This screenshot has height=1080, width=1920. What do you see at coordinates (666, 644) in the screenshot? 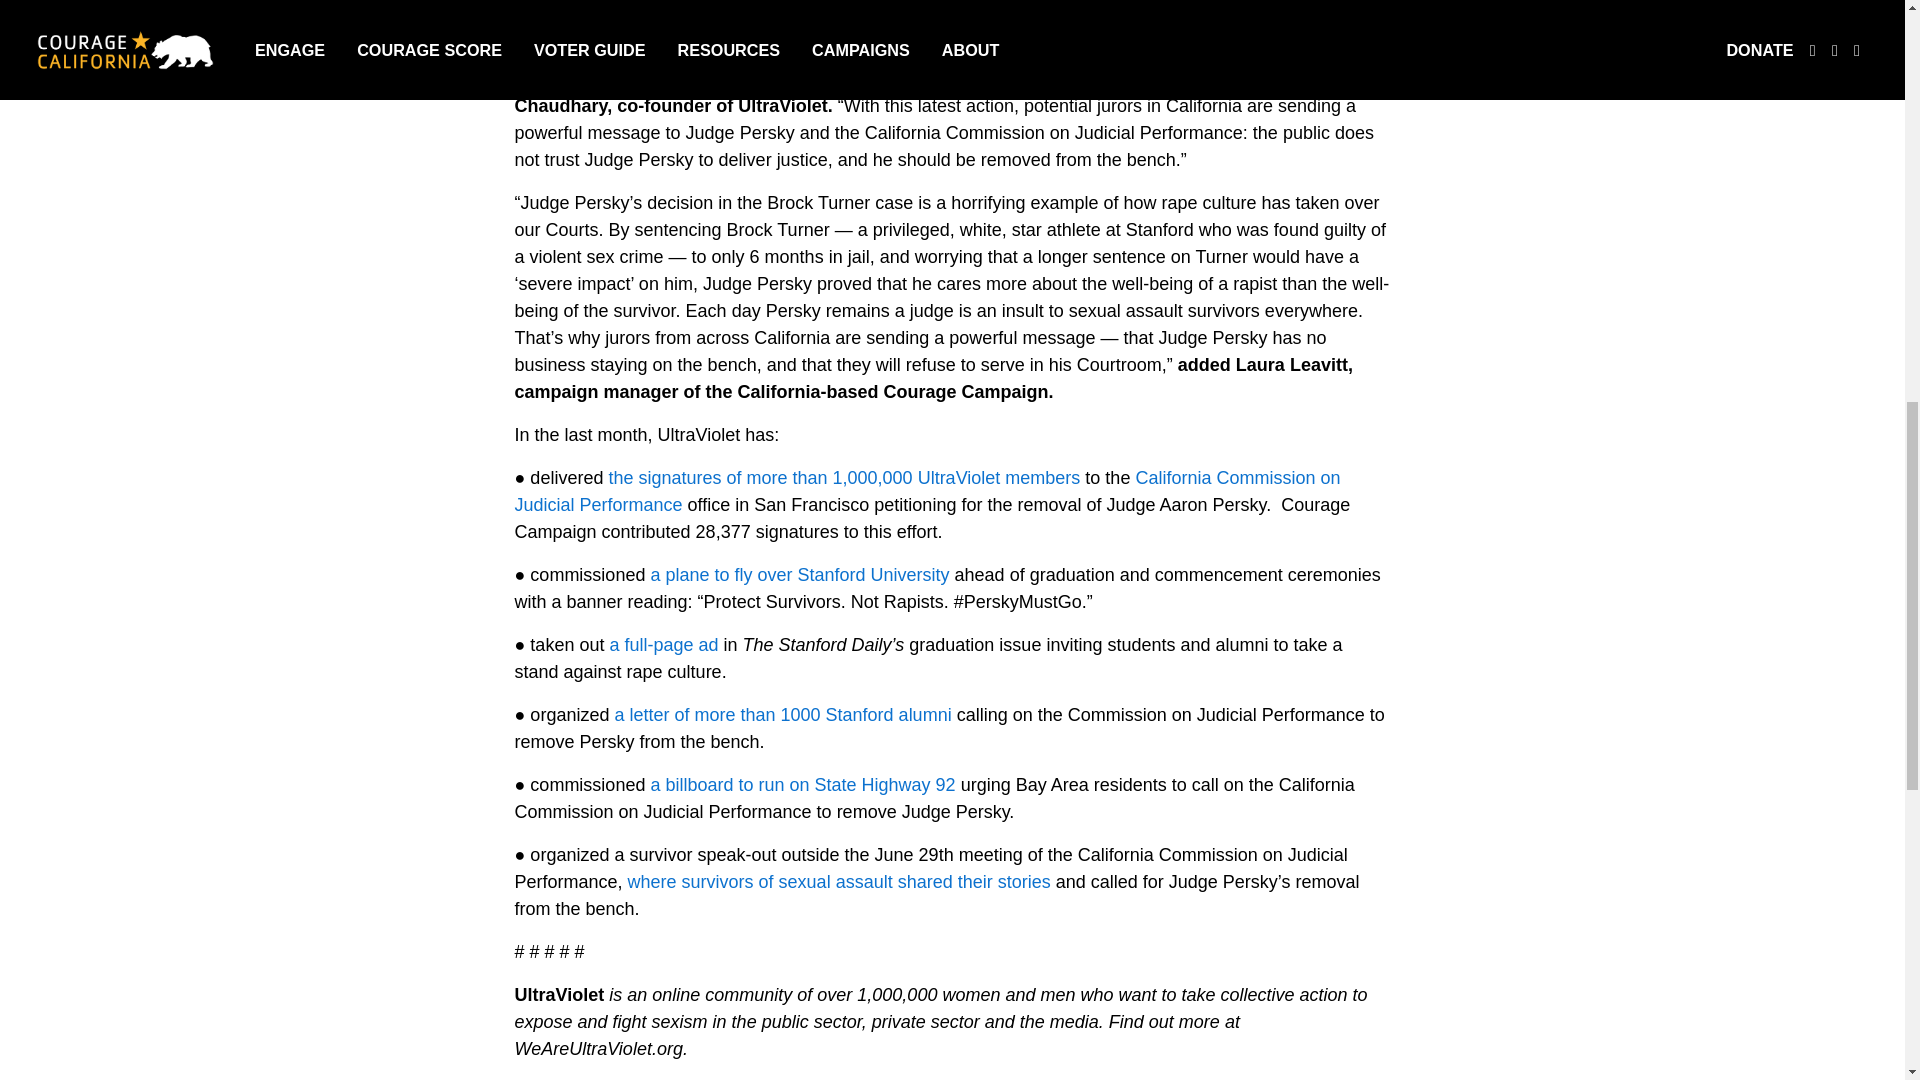
I see `a full-page ad` at bounding box center [666, 644].